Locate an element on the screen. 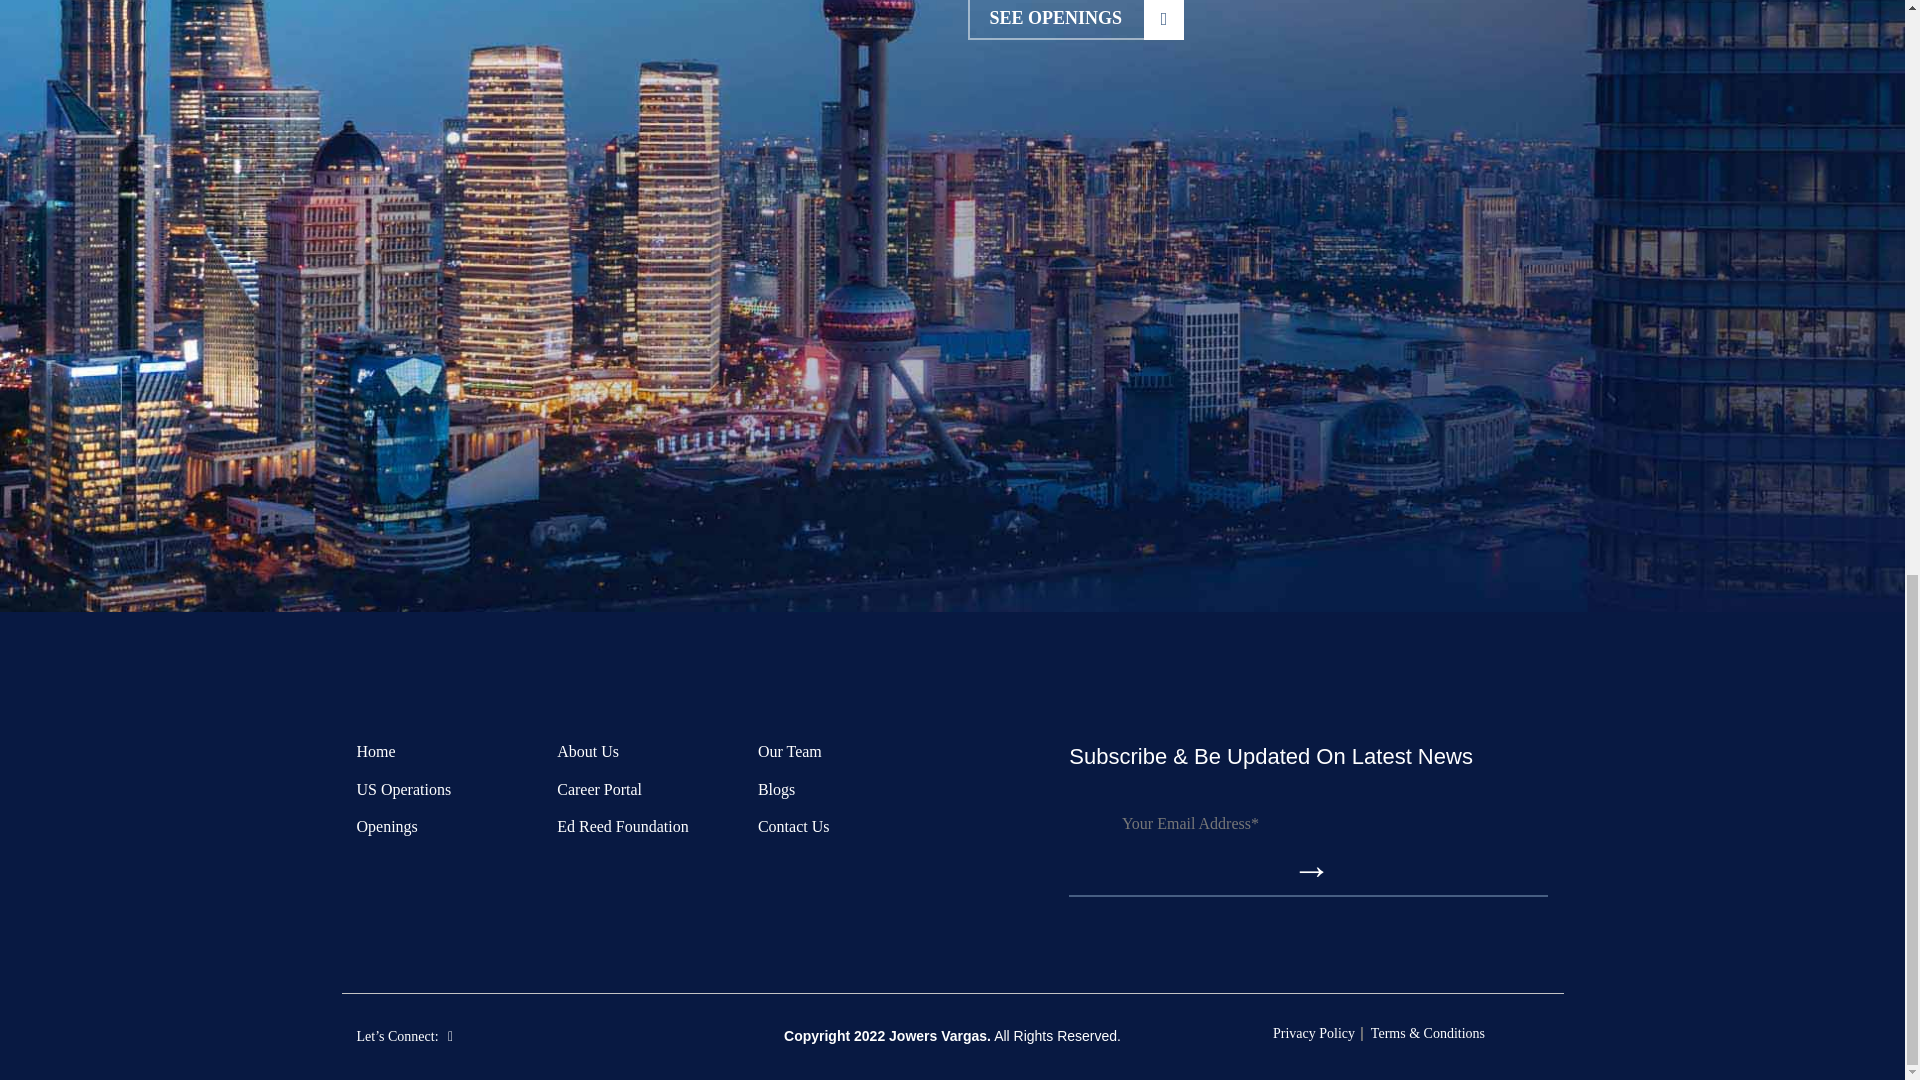  Career Portal is located at coordinates (1076, 20).